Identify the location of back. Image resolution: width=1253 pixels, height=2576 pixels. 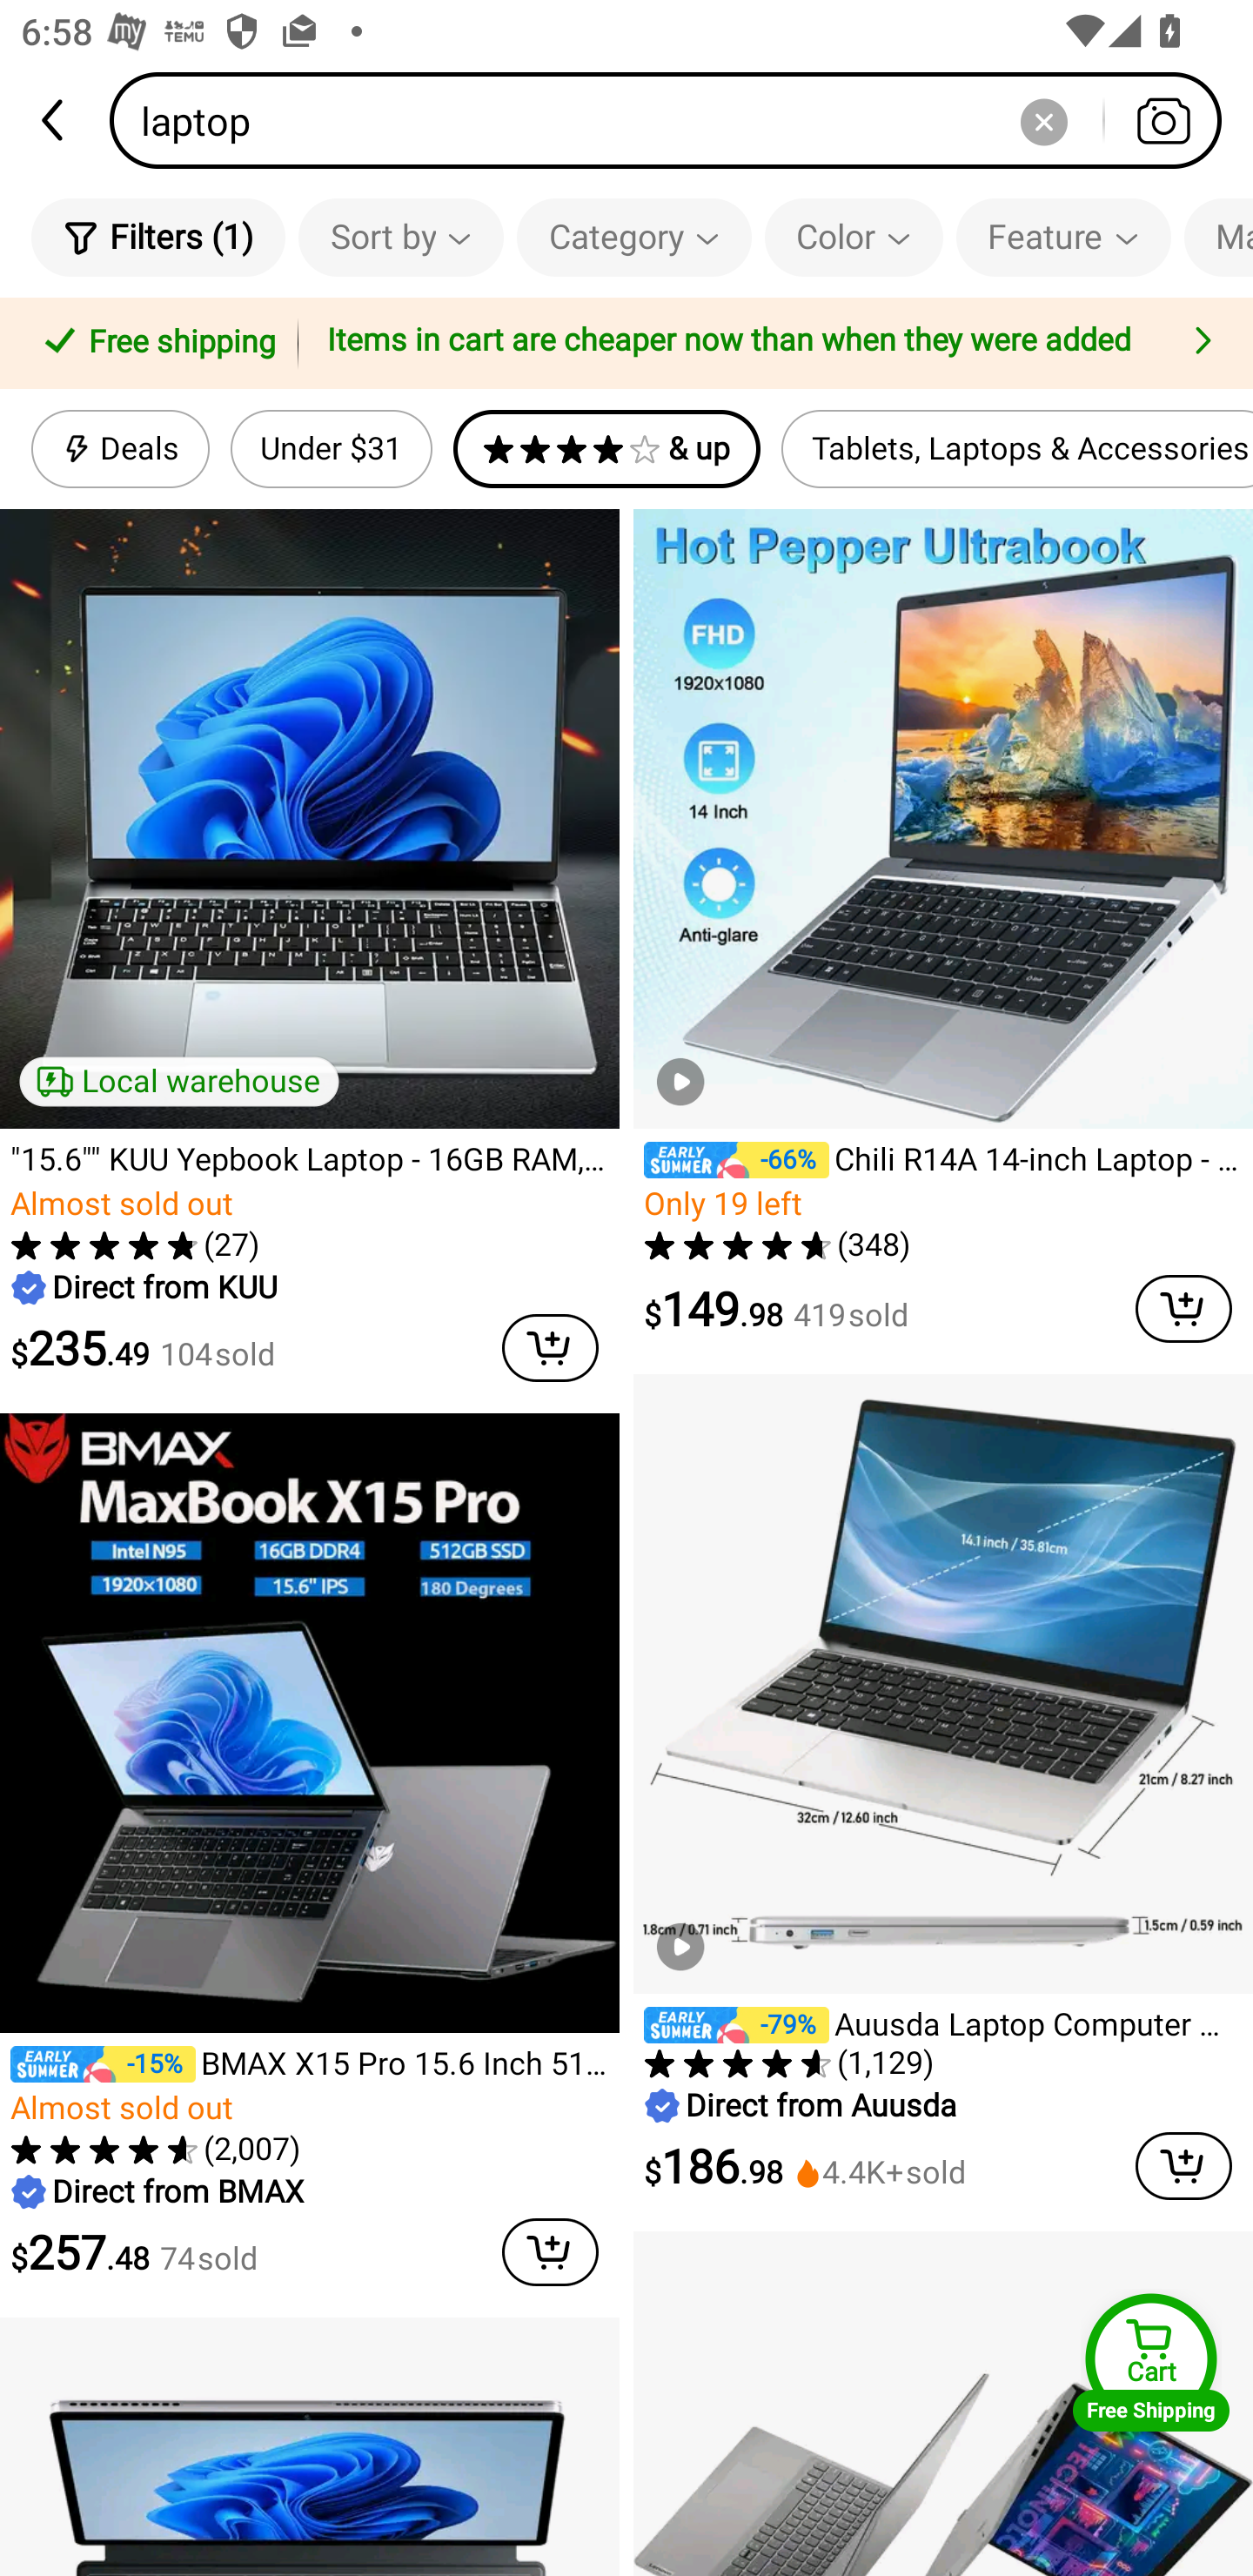
(55, 120).